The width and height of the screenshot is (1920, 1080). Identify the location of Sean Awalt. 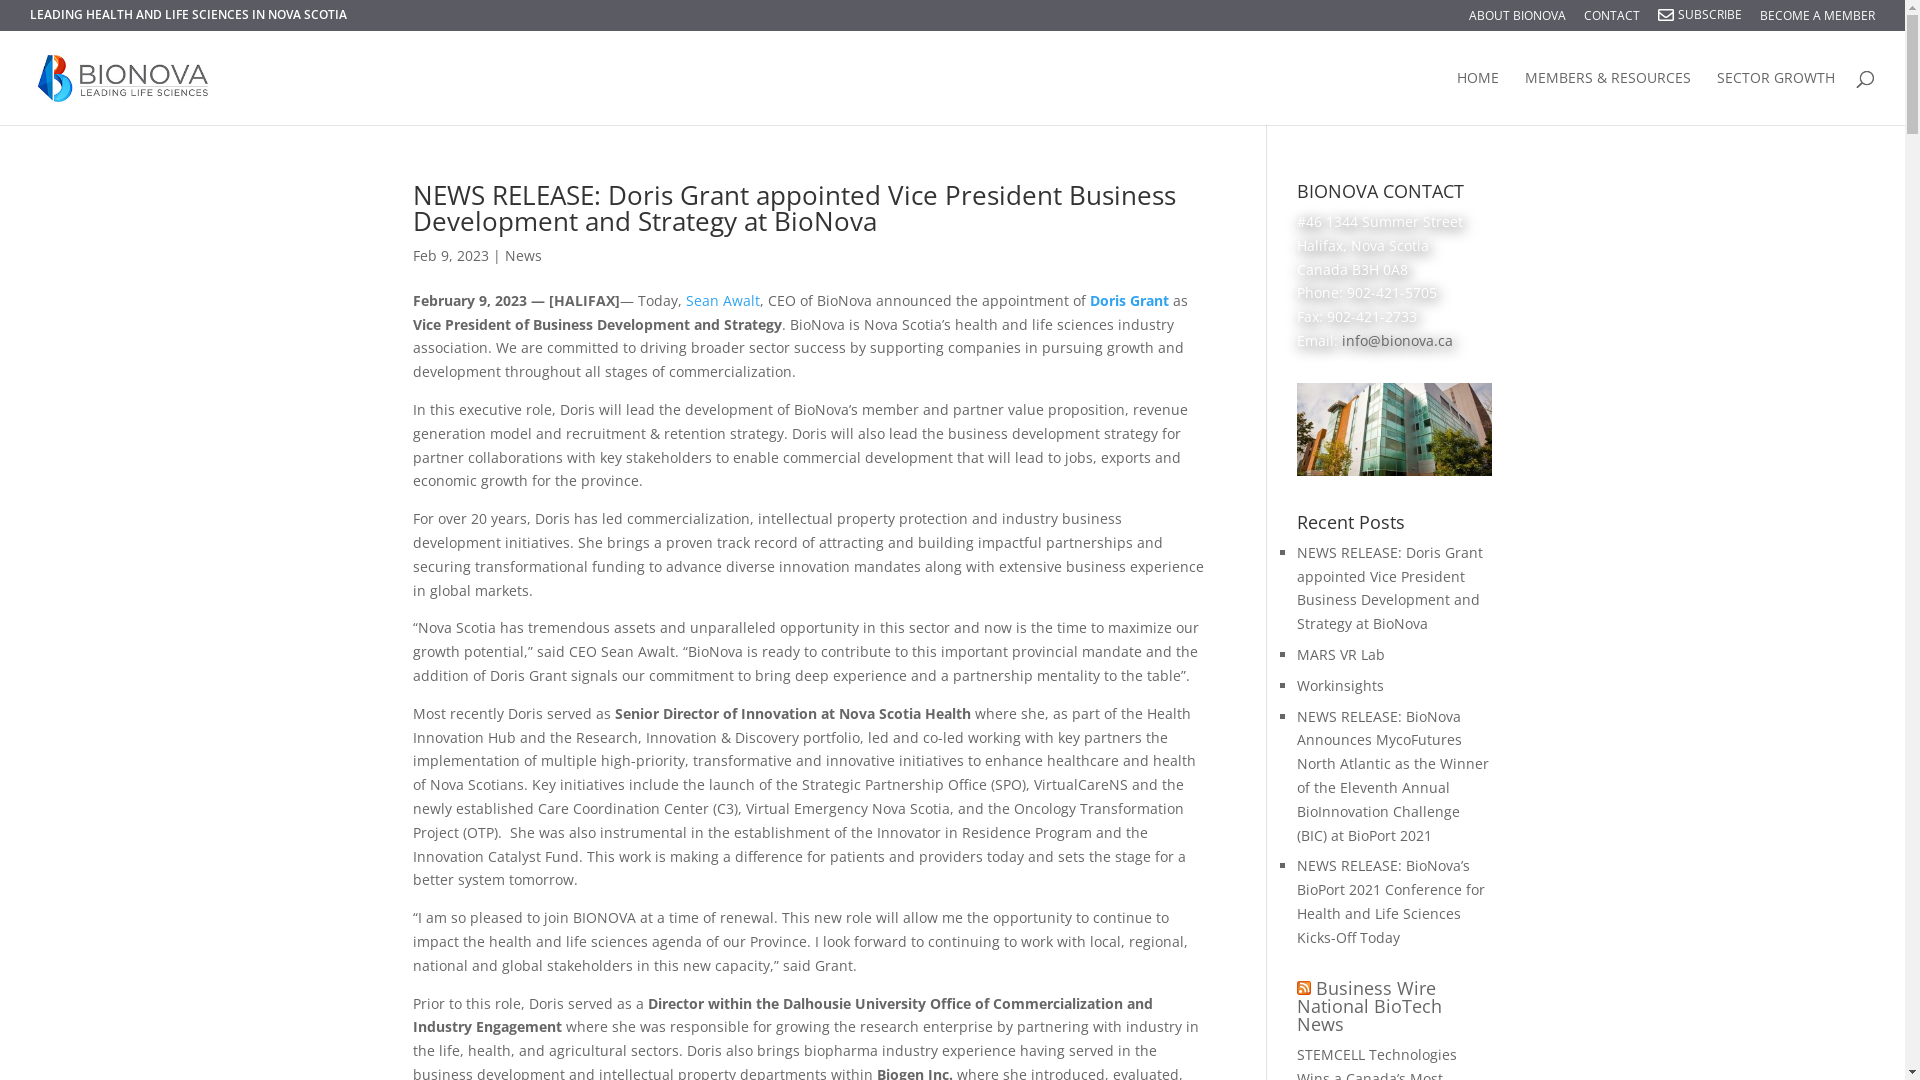
(723, 300).